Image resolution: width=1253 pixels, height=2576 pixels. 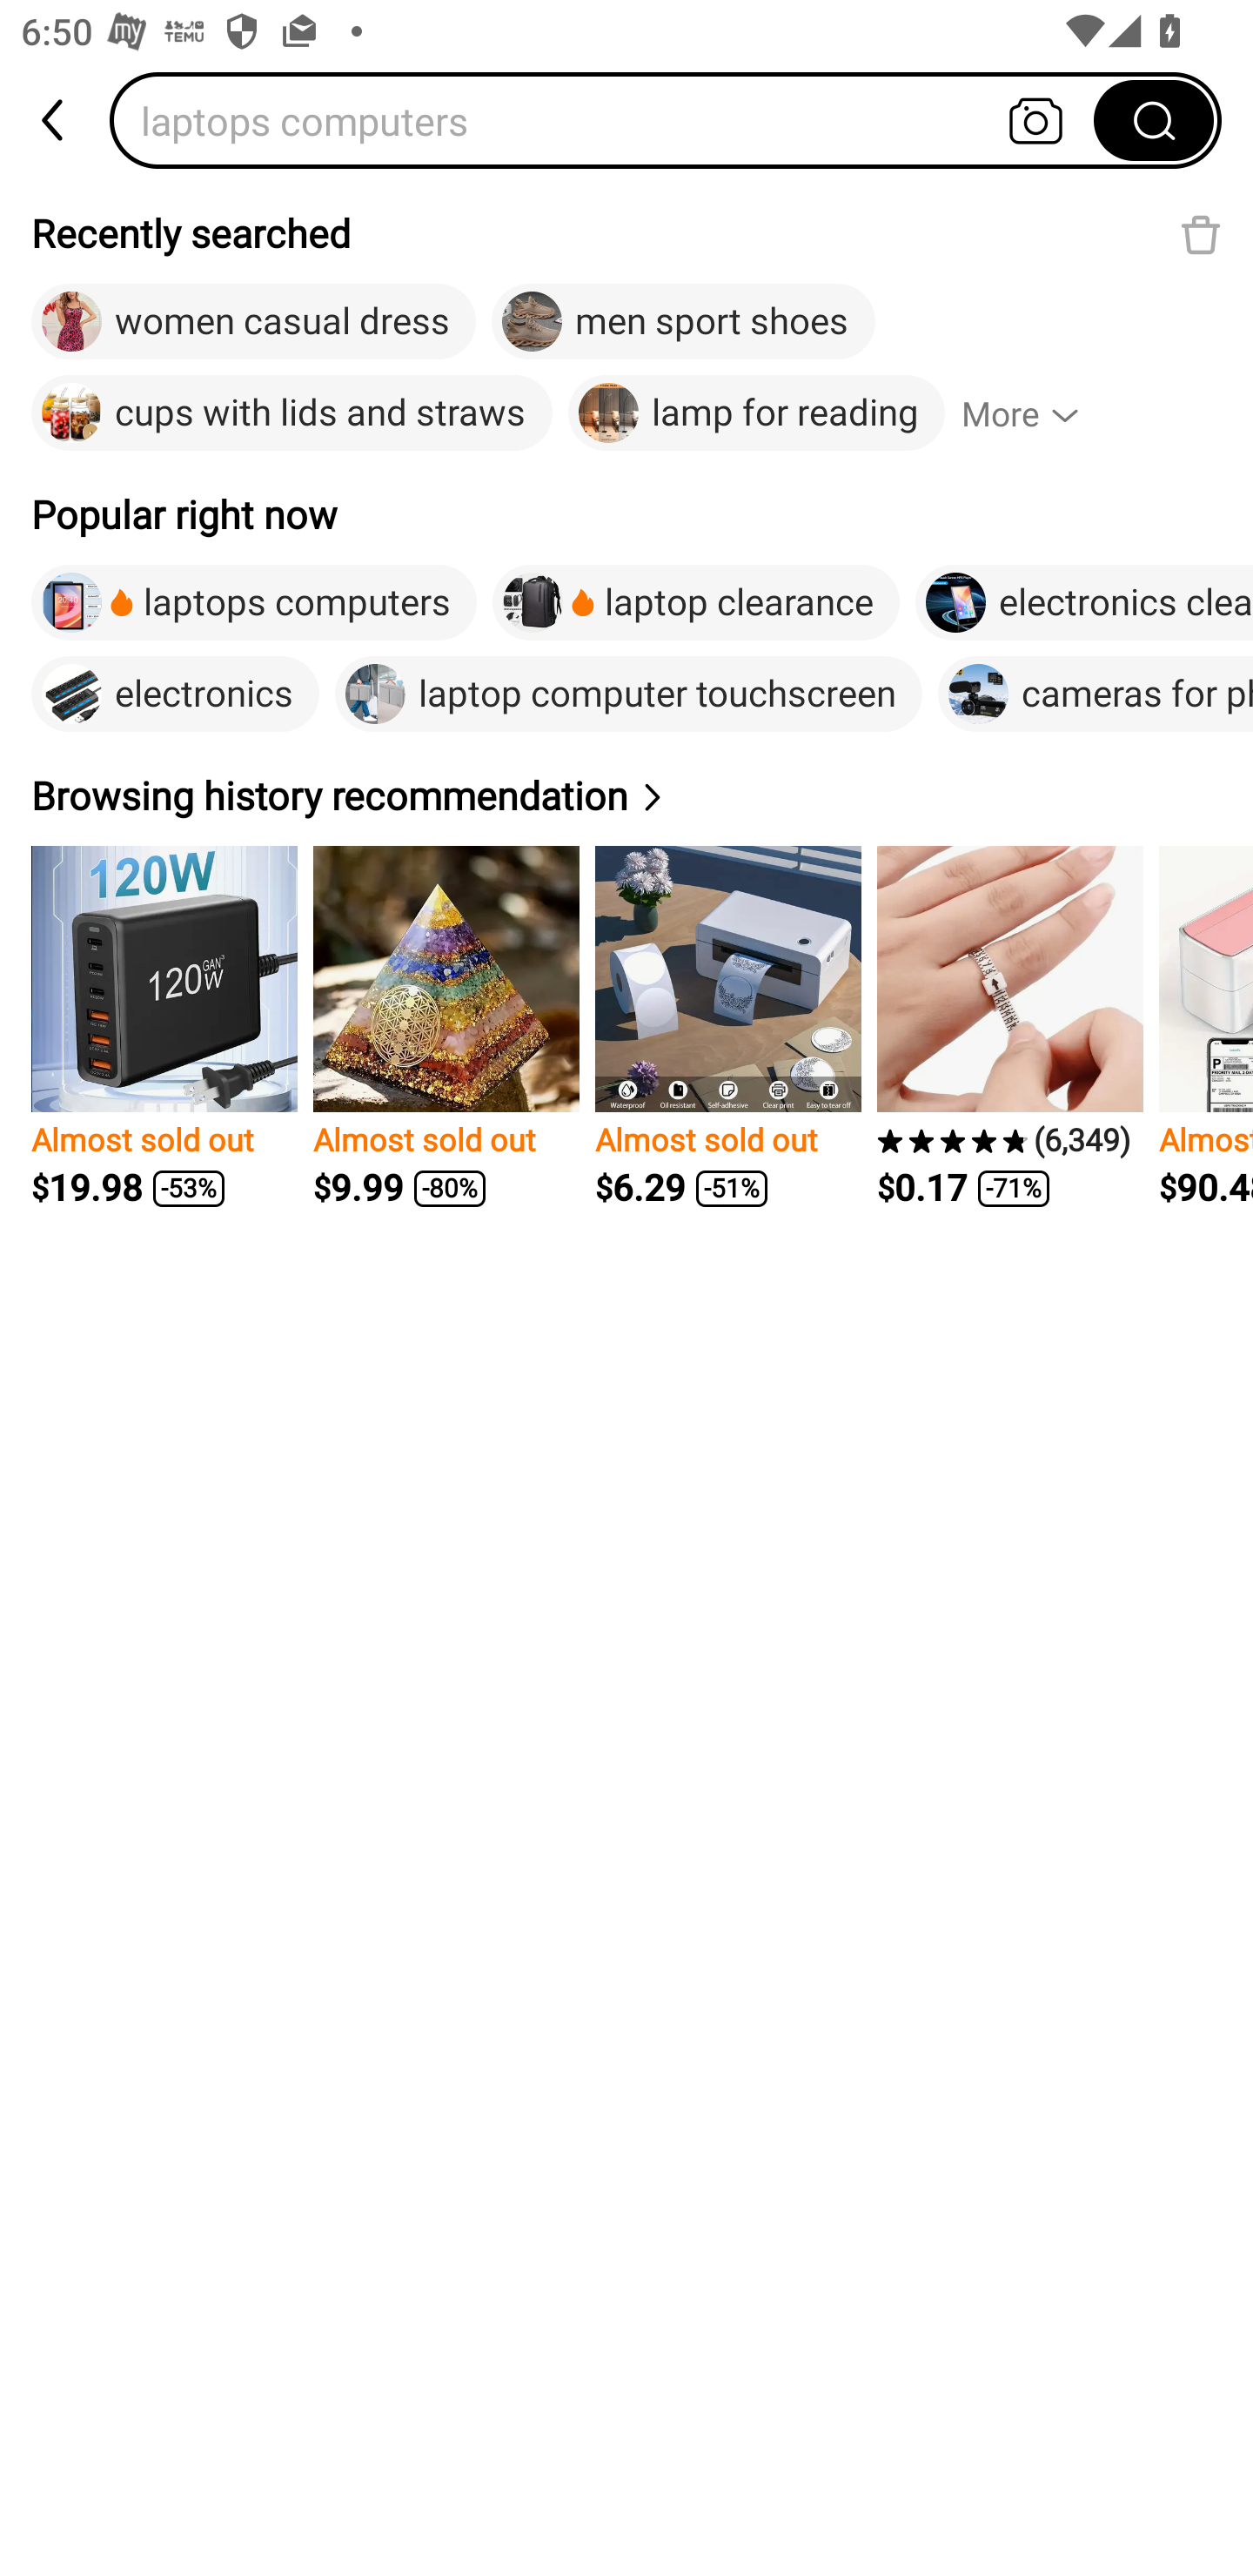 What do you see at coordinates (1034, 413) in the screenshot?
I see `More` at bounding box center [1034, 413].